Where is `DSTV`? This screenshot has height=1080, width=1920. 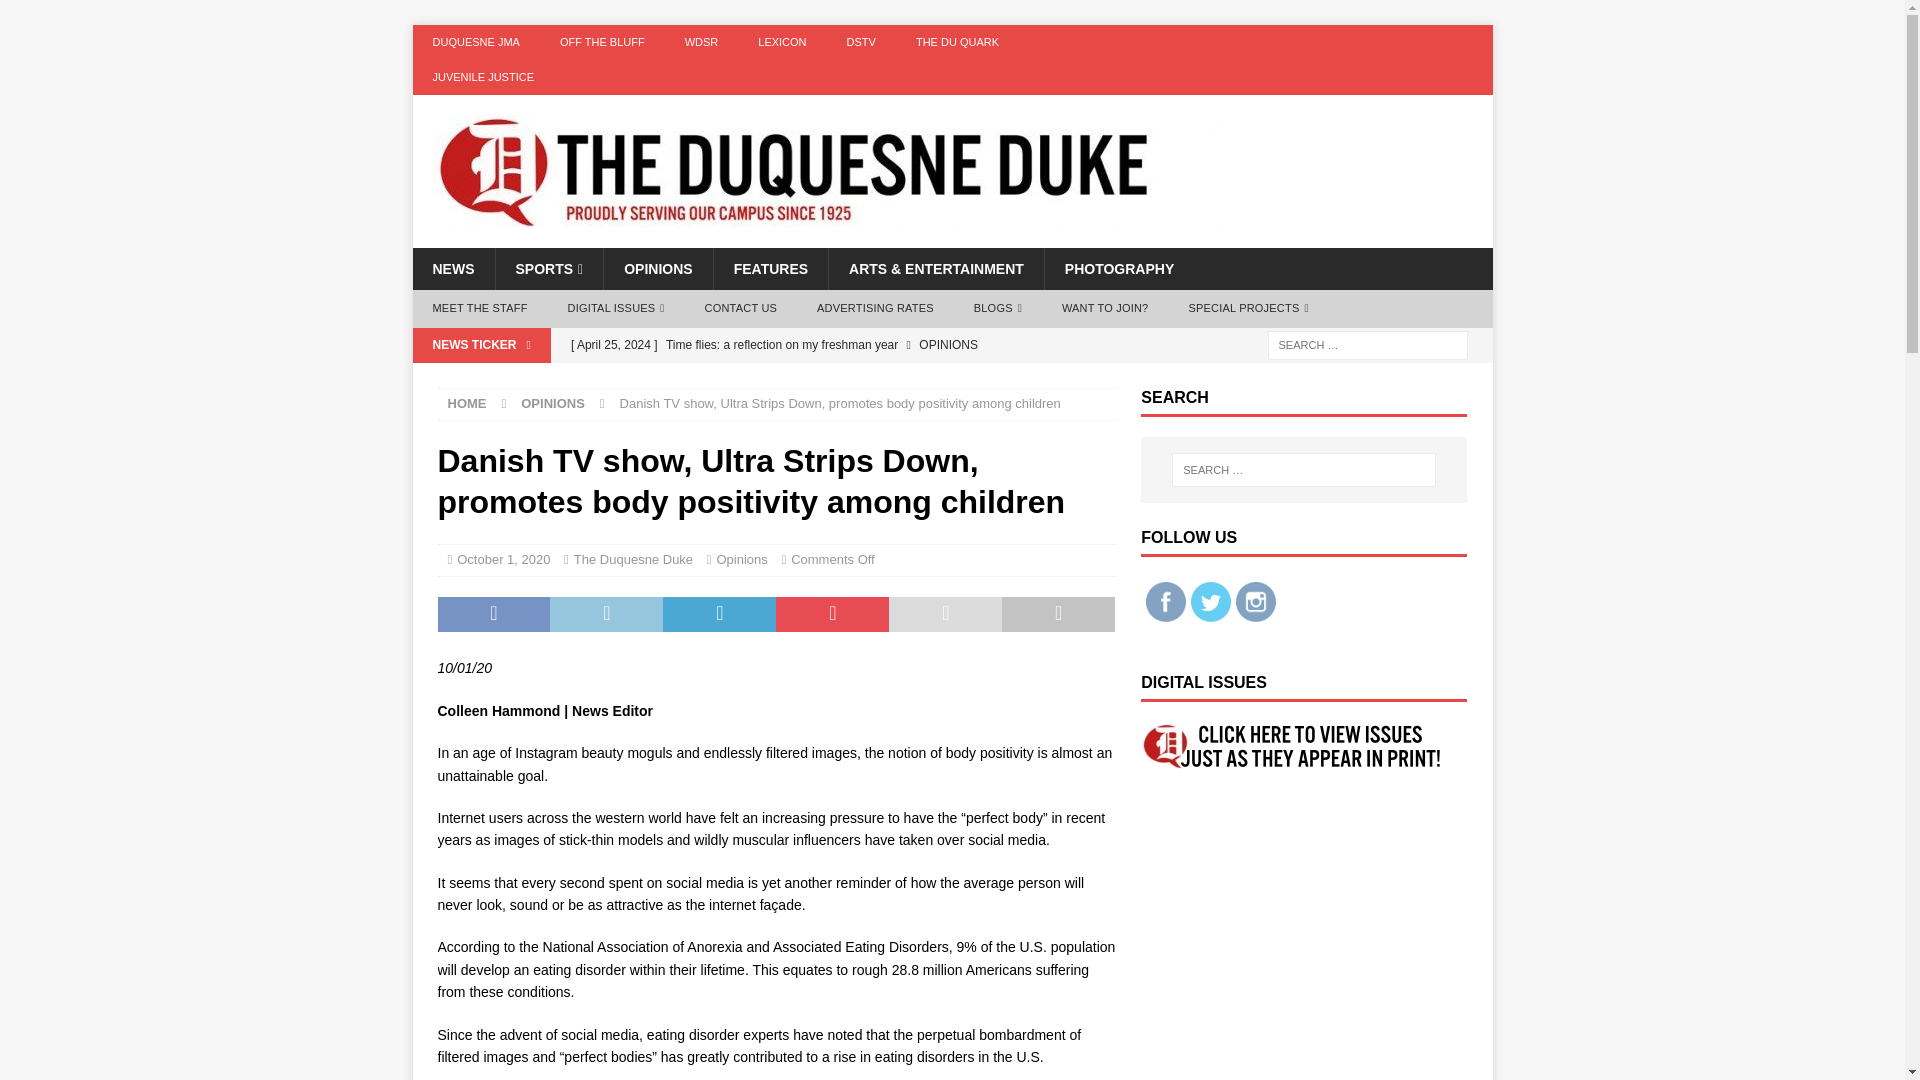
DSTV is located at coordinates (862, 42).